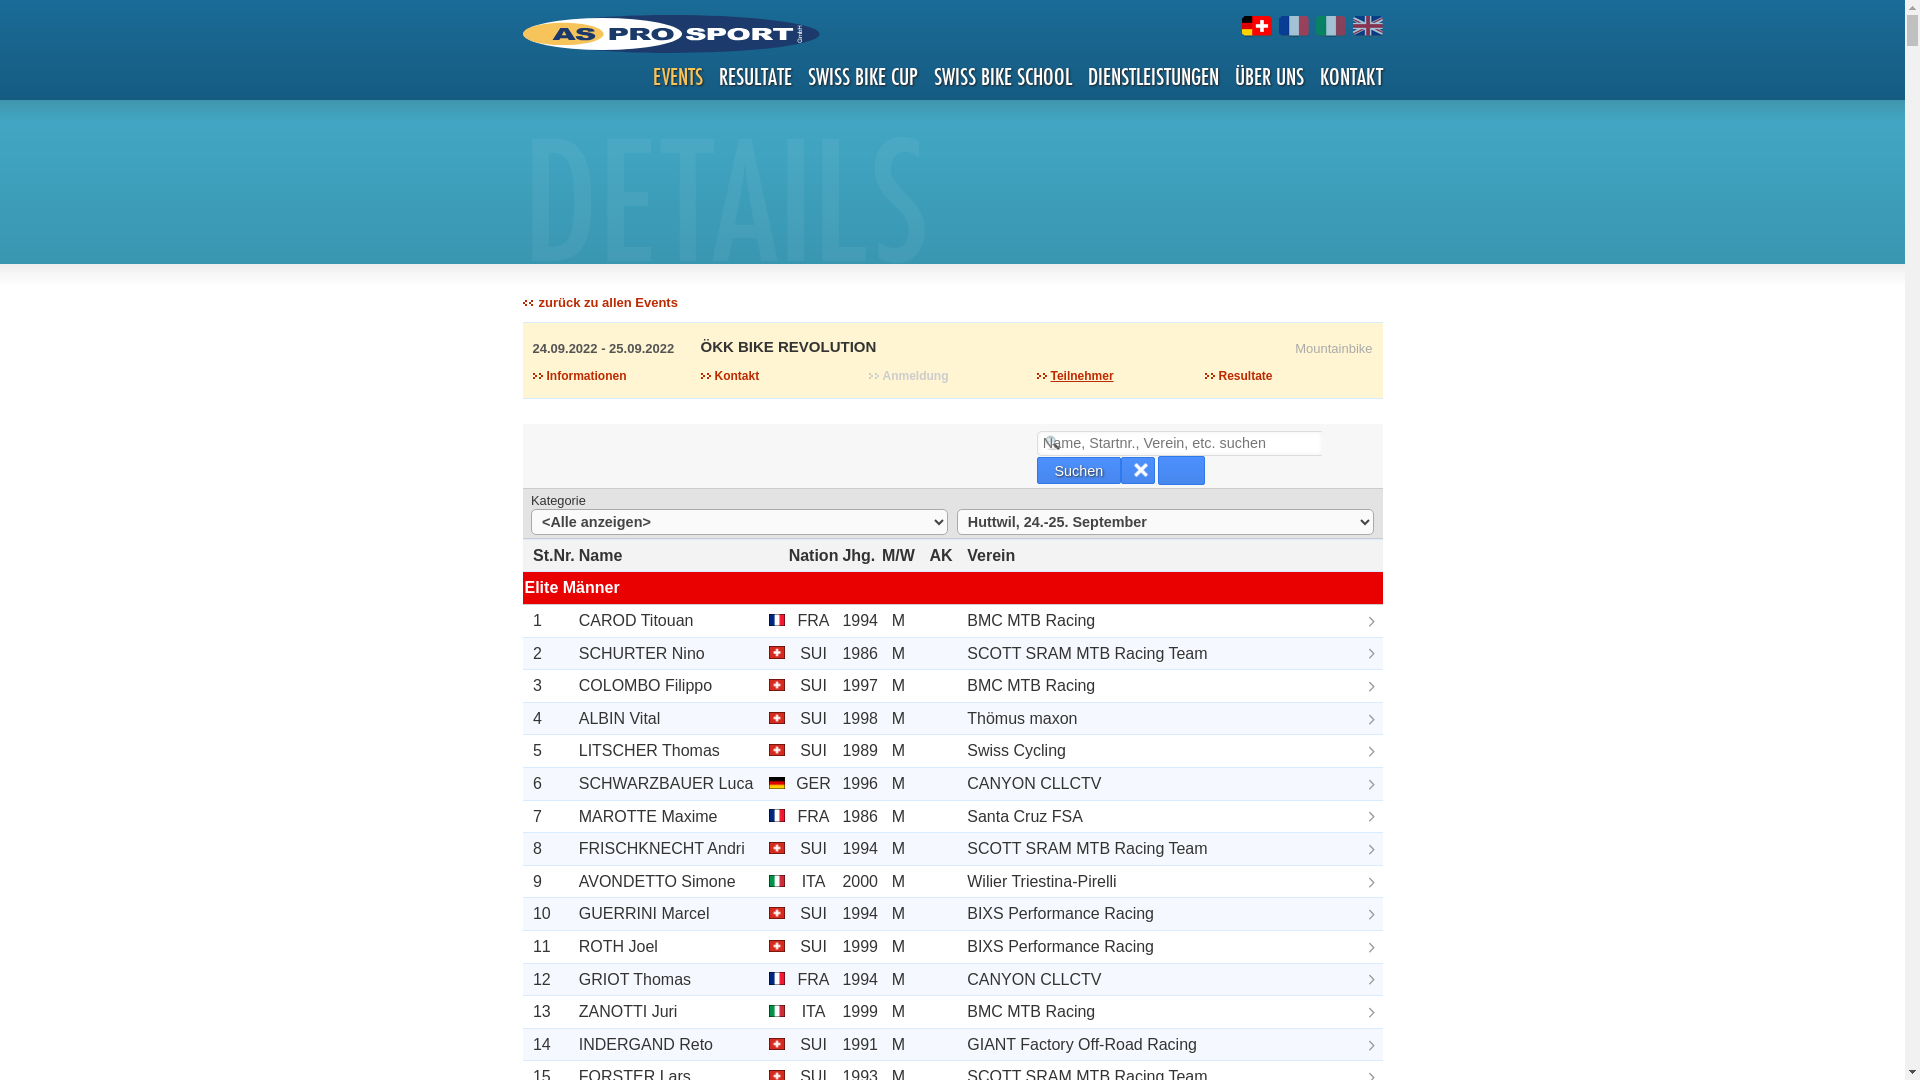  Describe the element at coordinates (1182, 470) in the screenshot. I see ` ` at that location.